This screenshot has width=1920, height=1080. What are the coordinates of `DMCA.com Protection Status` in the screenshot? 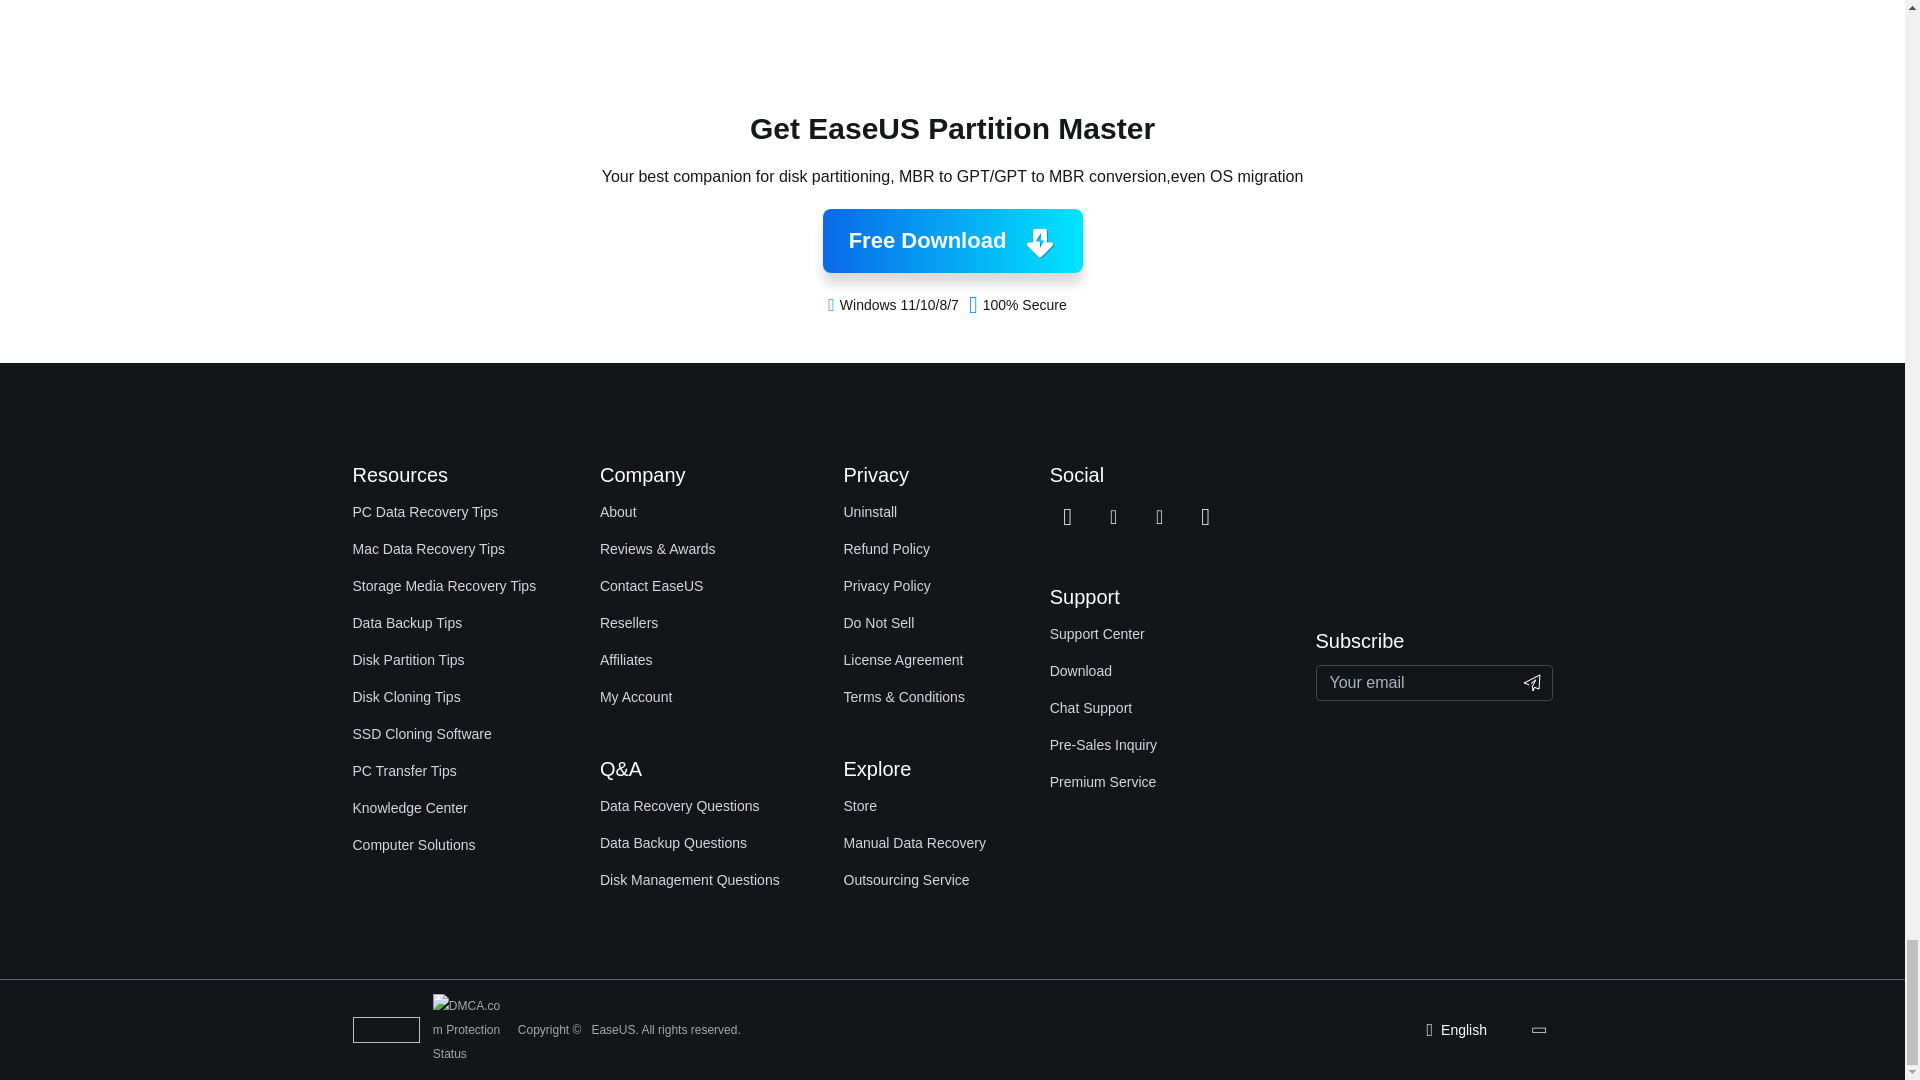 It's located at (472, 1028).